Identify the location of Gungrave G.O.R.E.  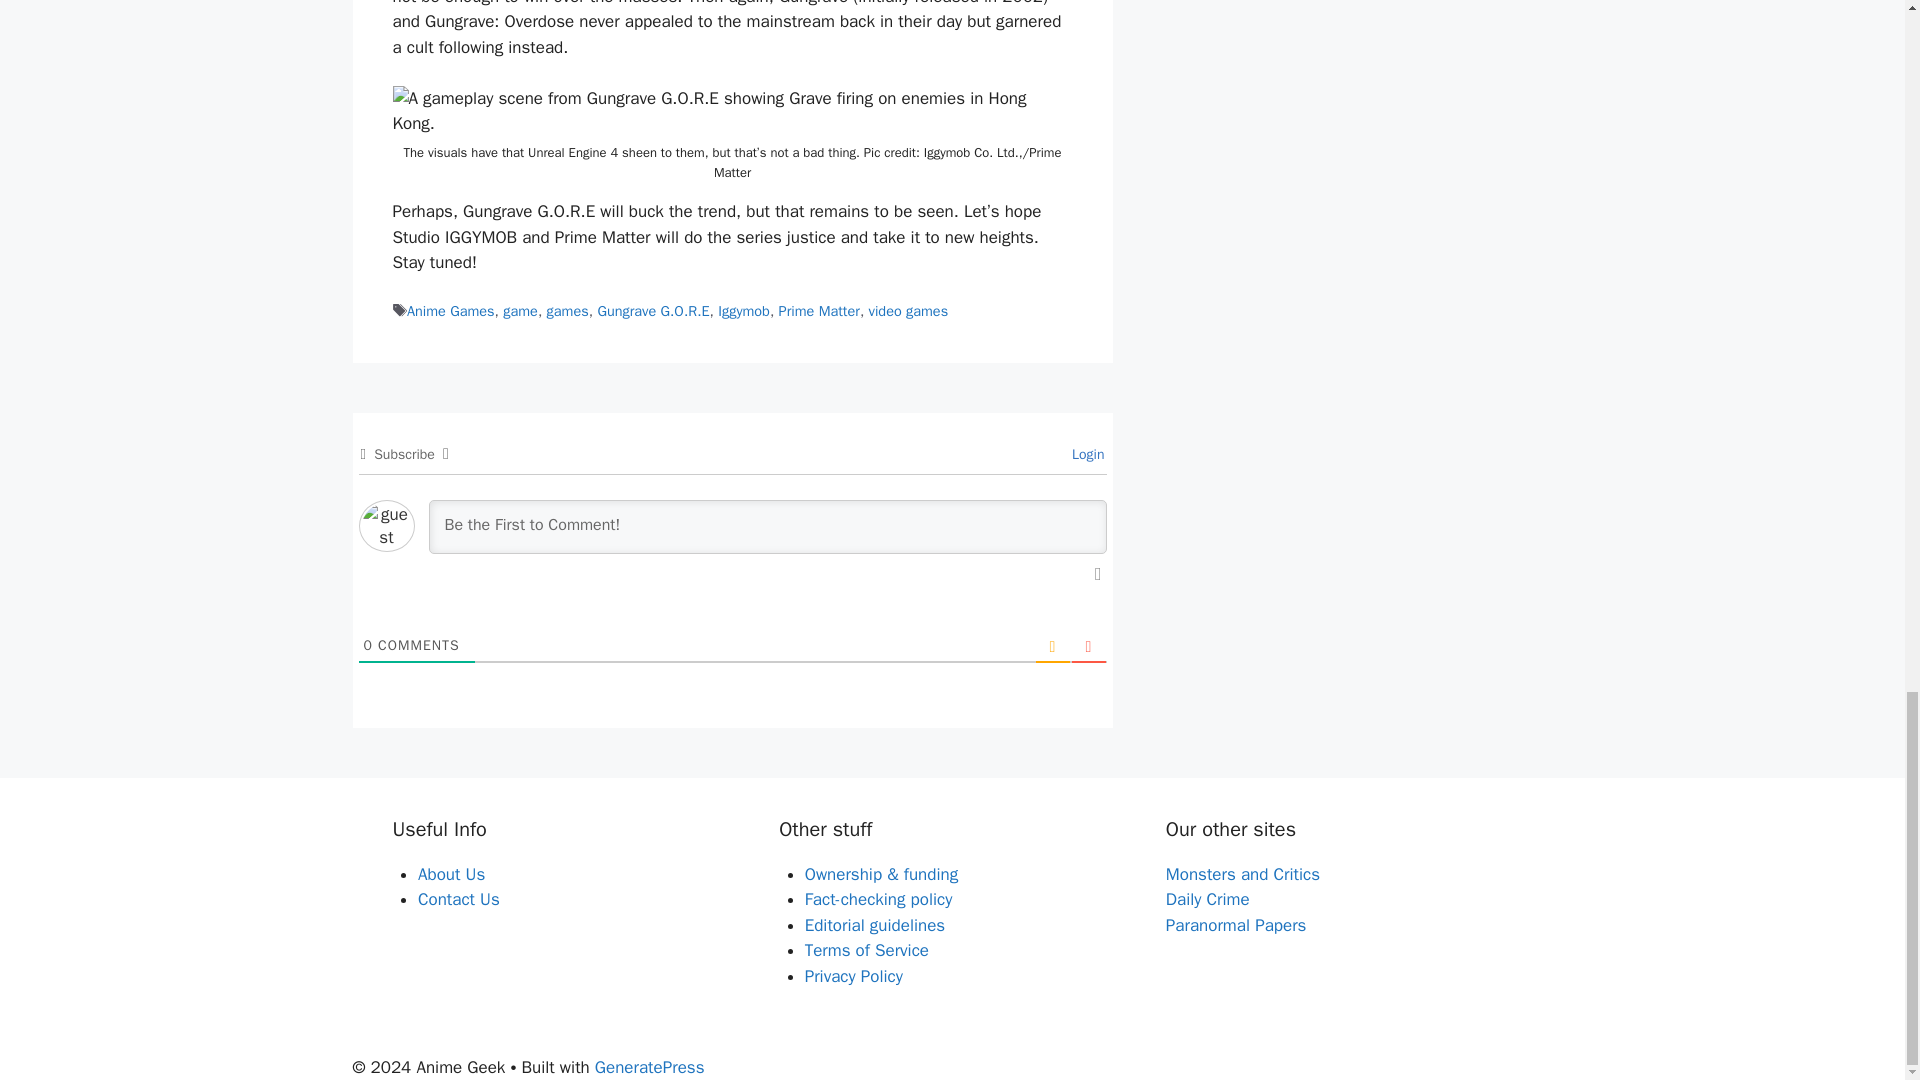
(652, 310).